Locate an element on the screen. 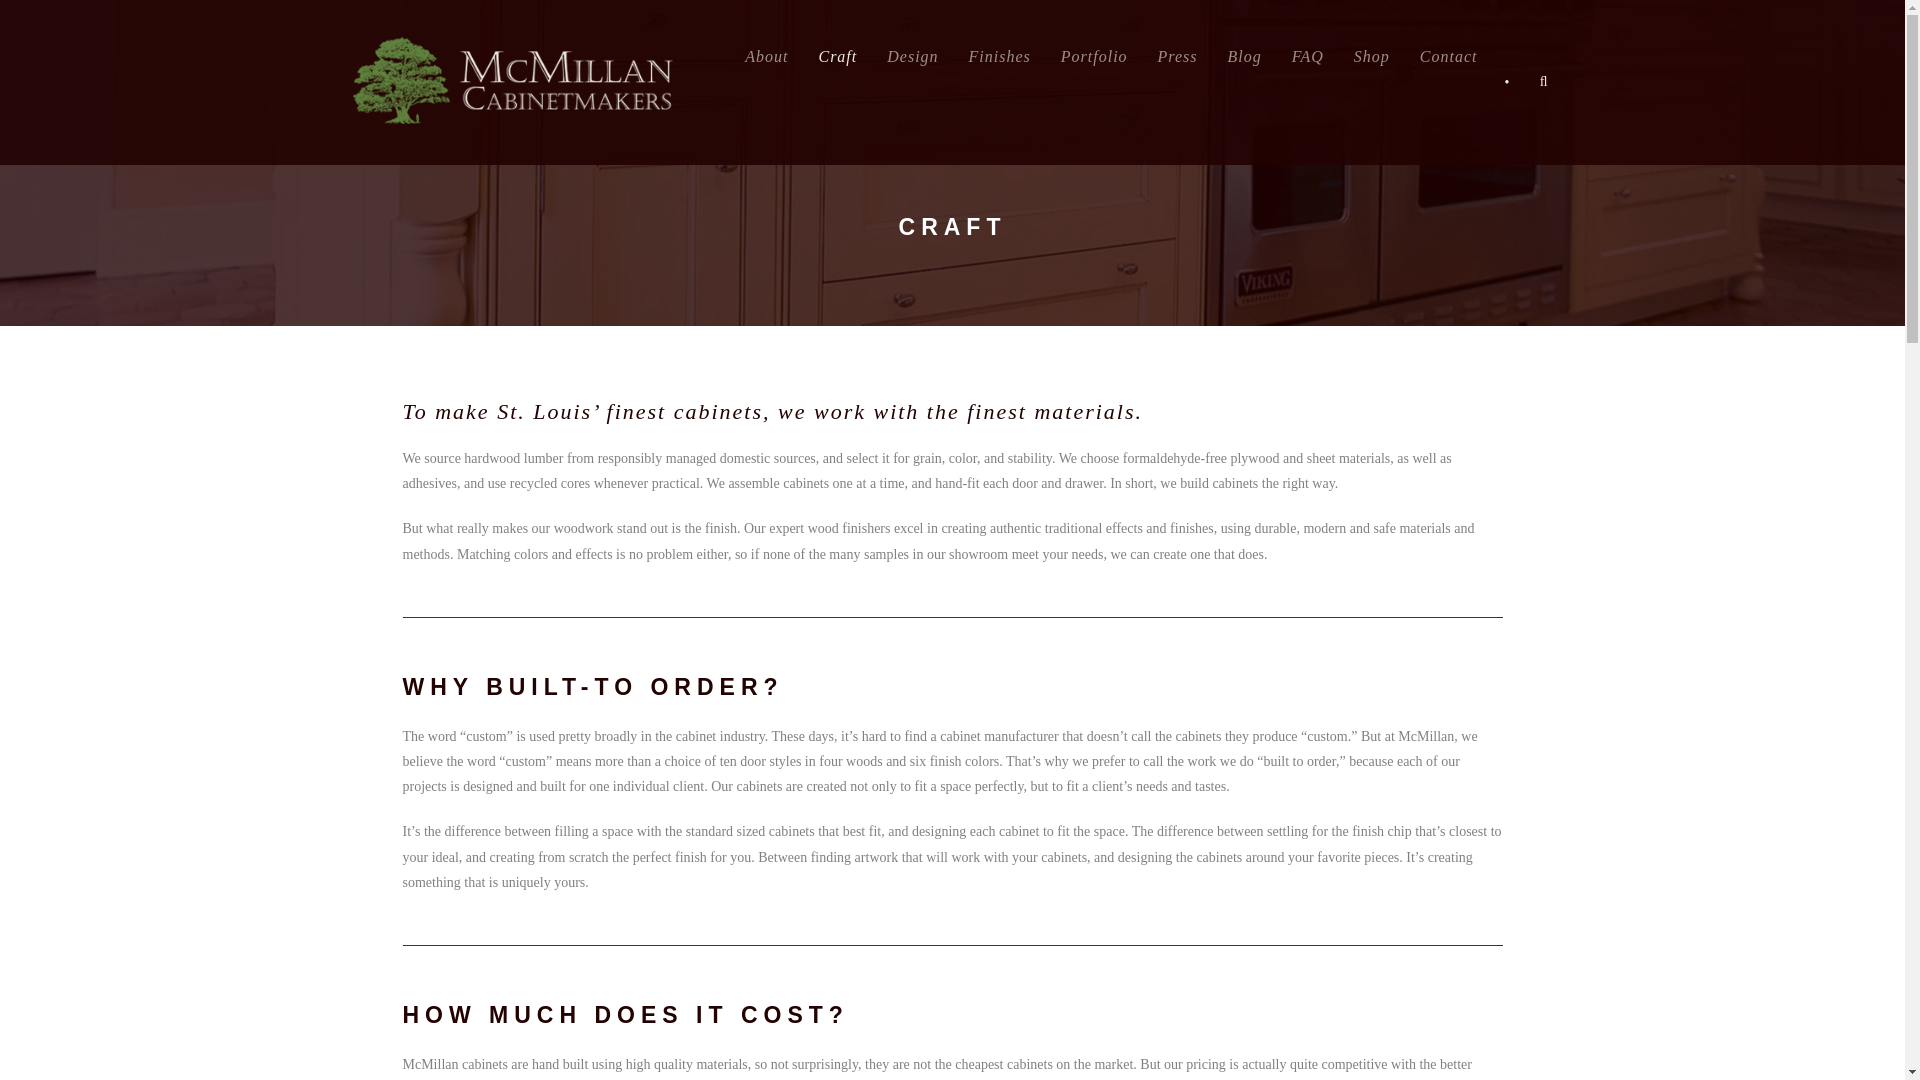 This screenshot has height=1080, width=1920. Finishes is located at coordinates (1000, 59).